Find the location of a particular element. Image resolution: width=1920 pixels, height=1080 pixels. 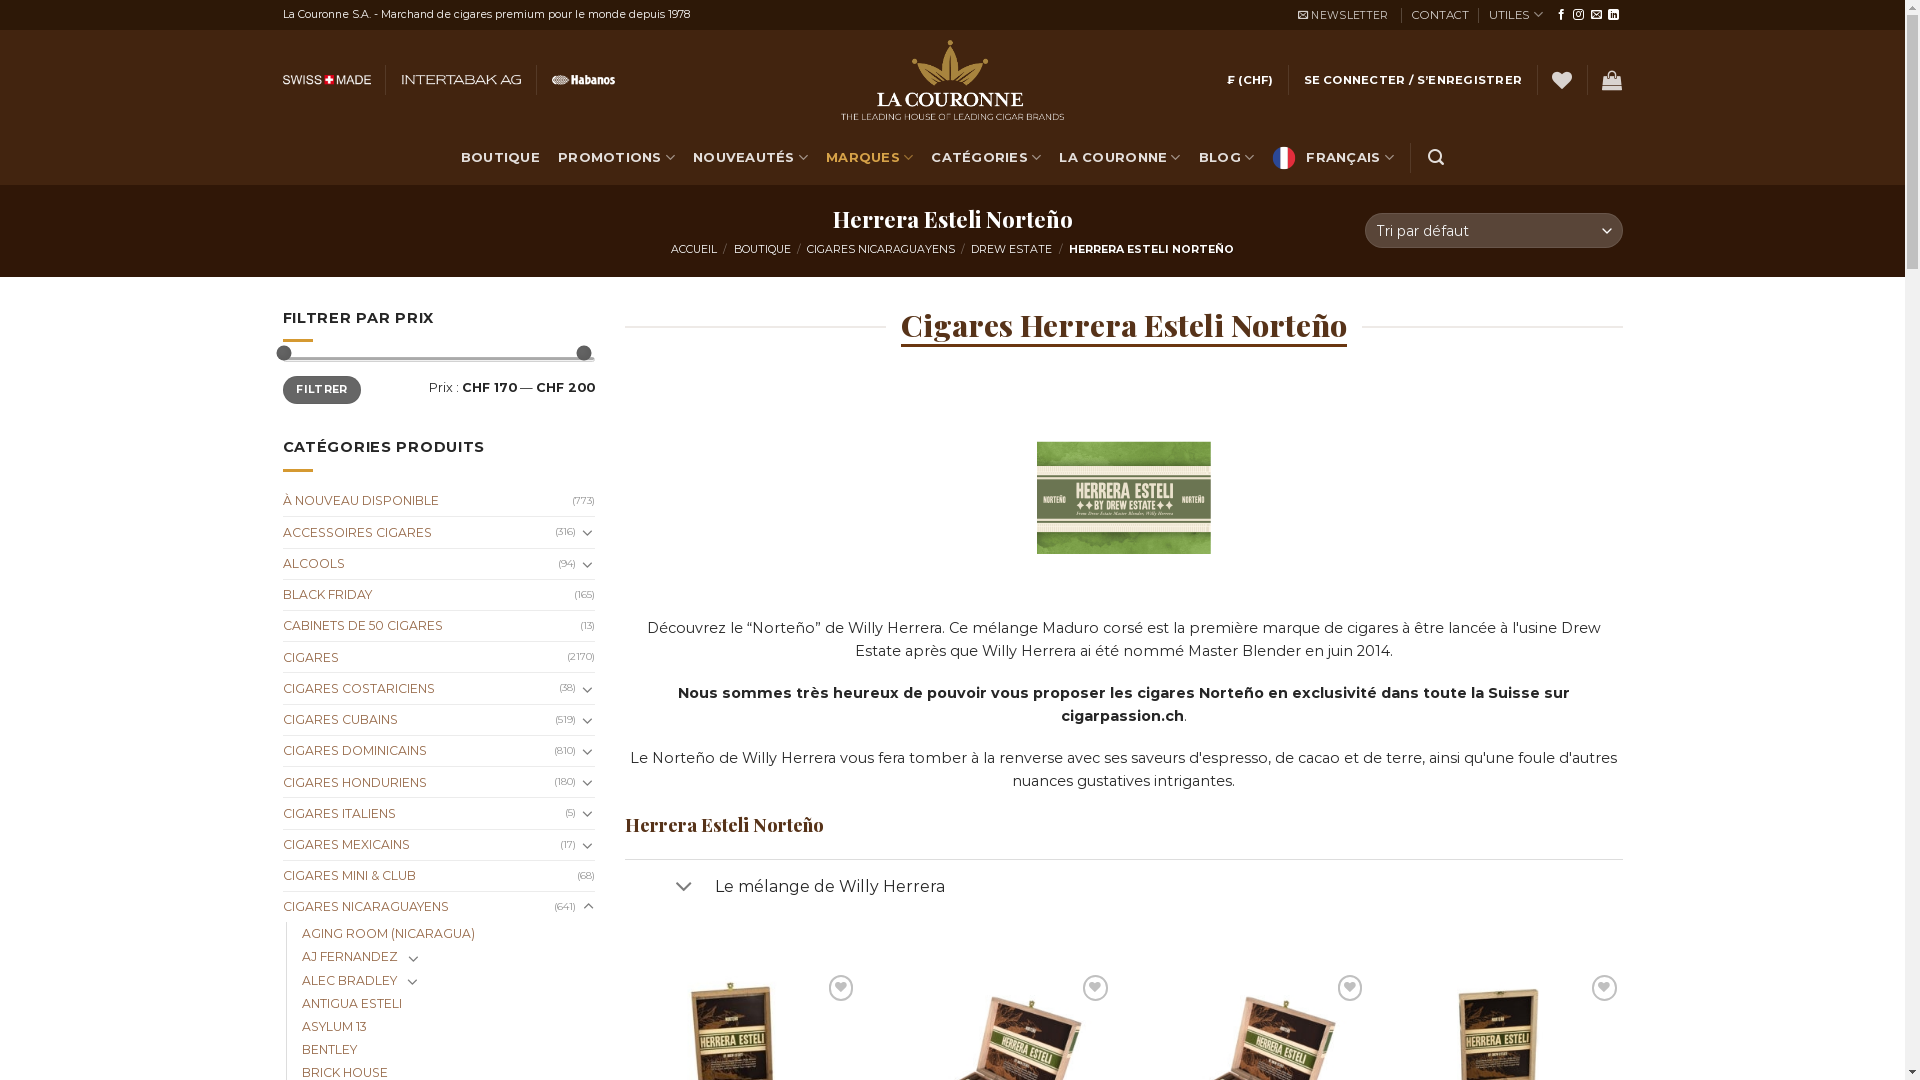

BOUTIQUE is located at coordinates (762, 250).